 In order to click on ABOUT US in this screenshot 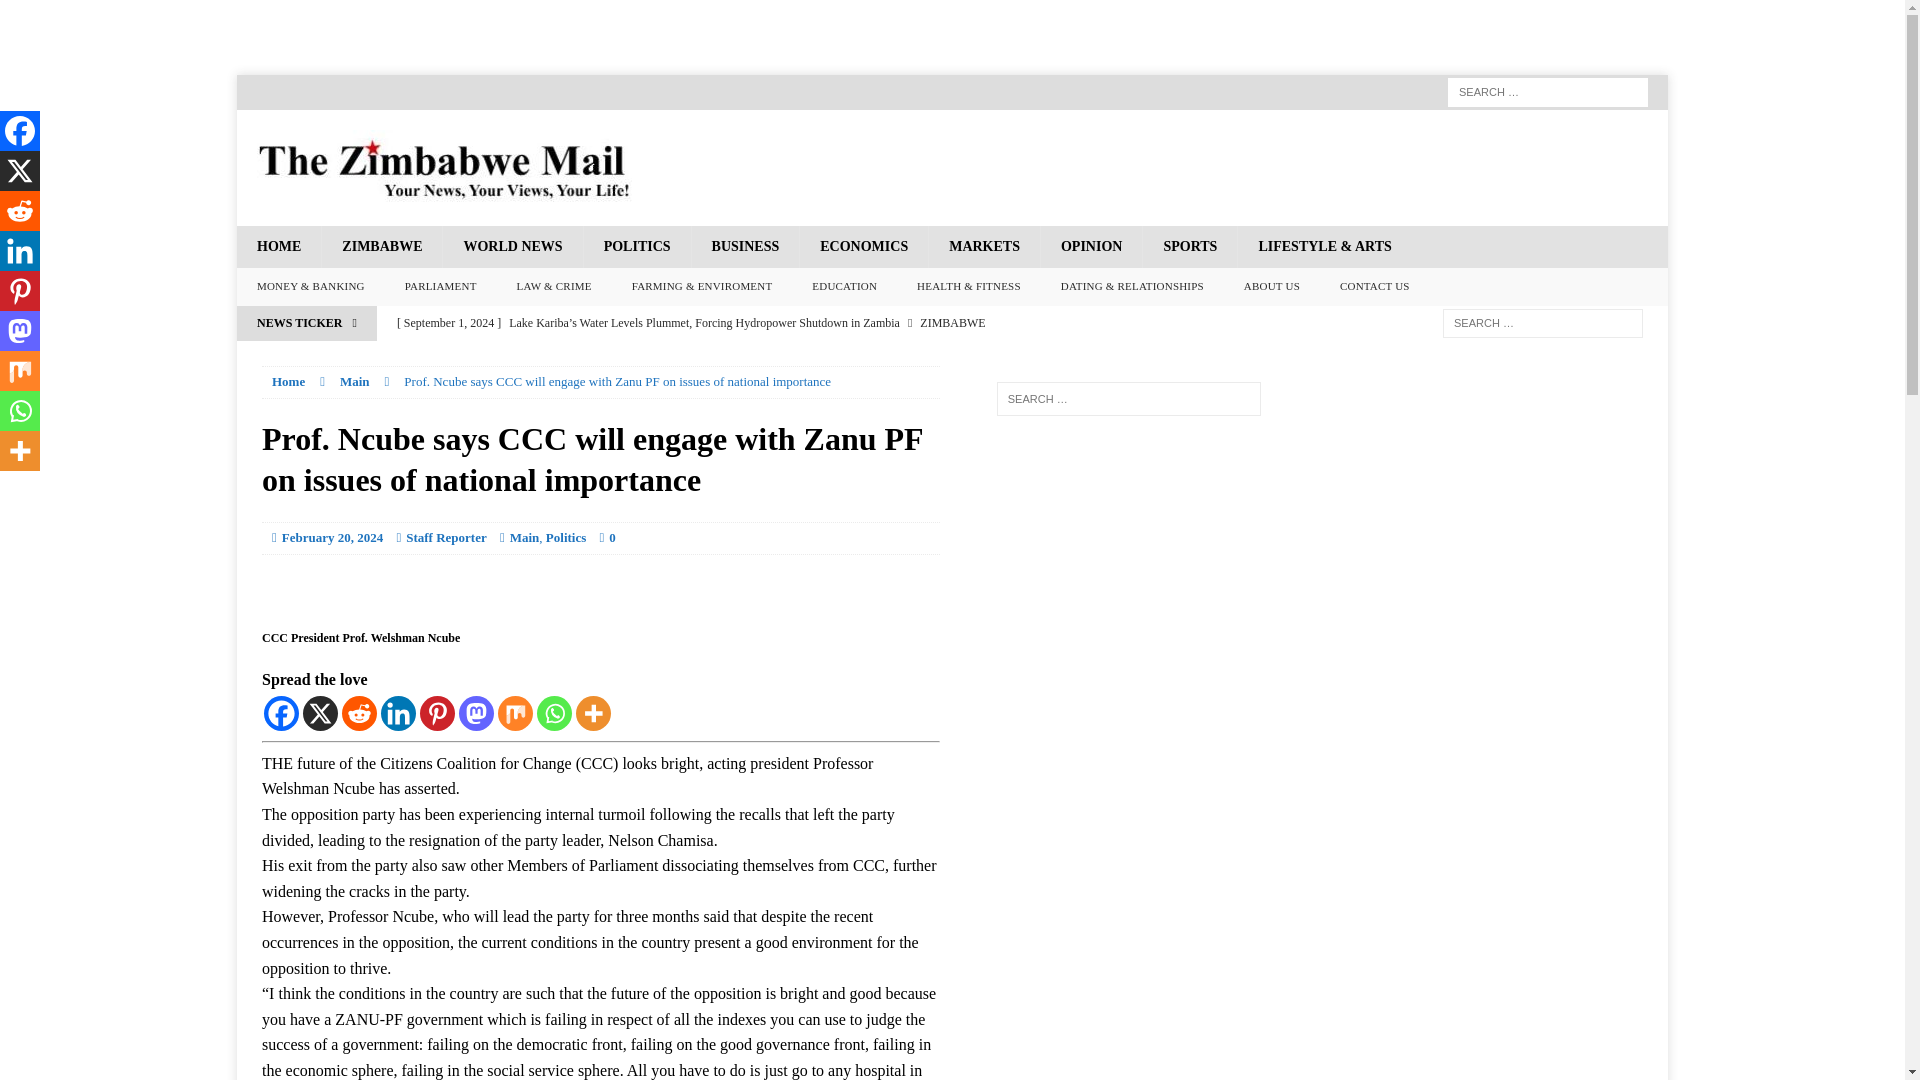, I will do `click(1272, 286)`.